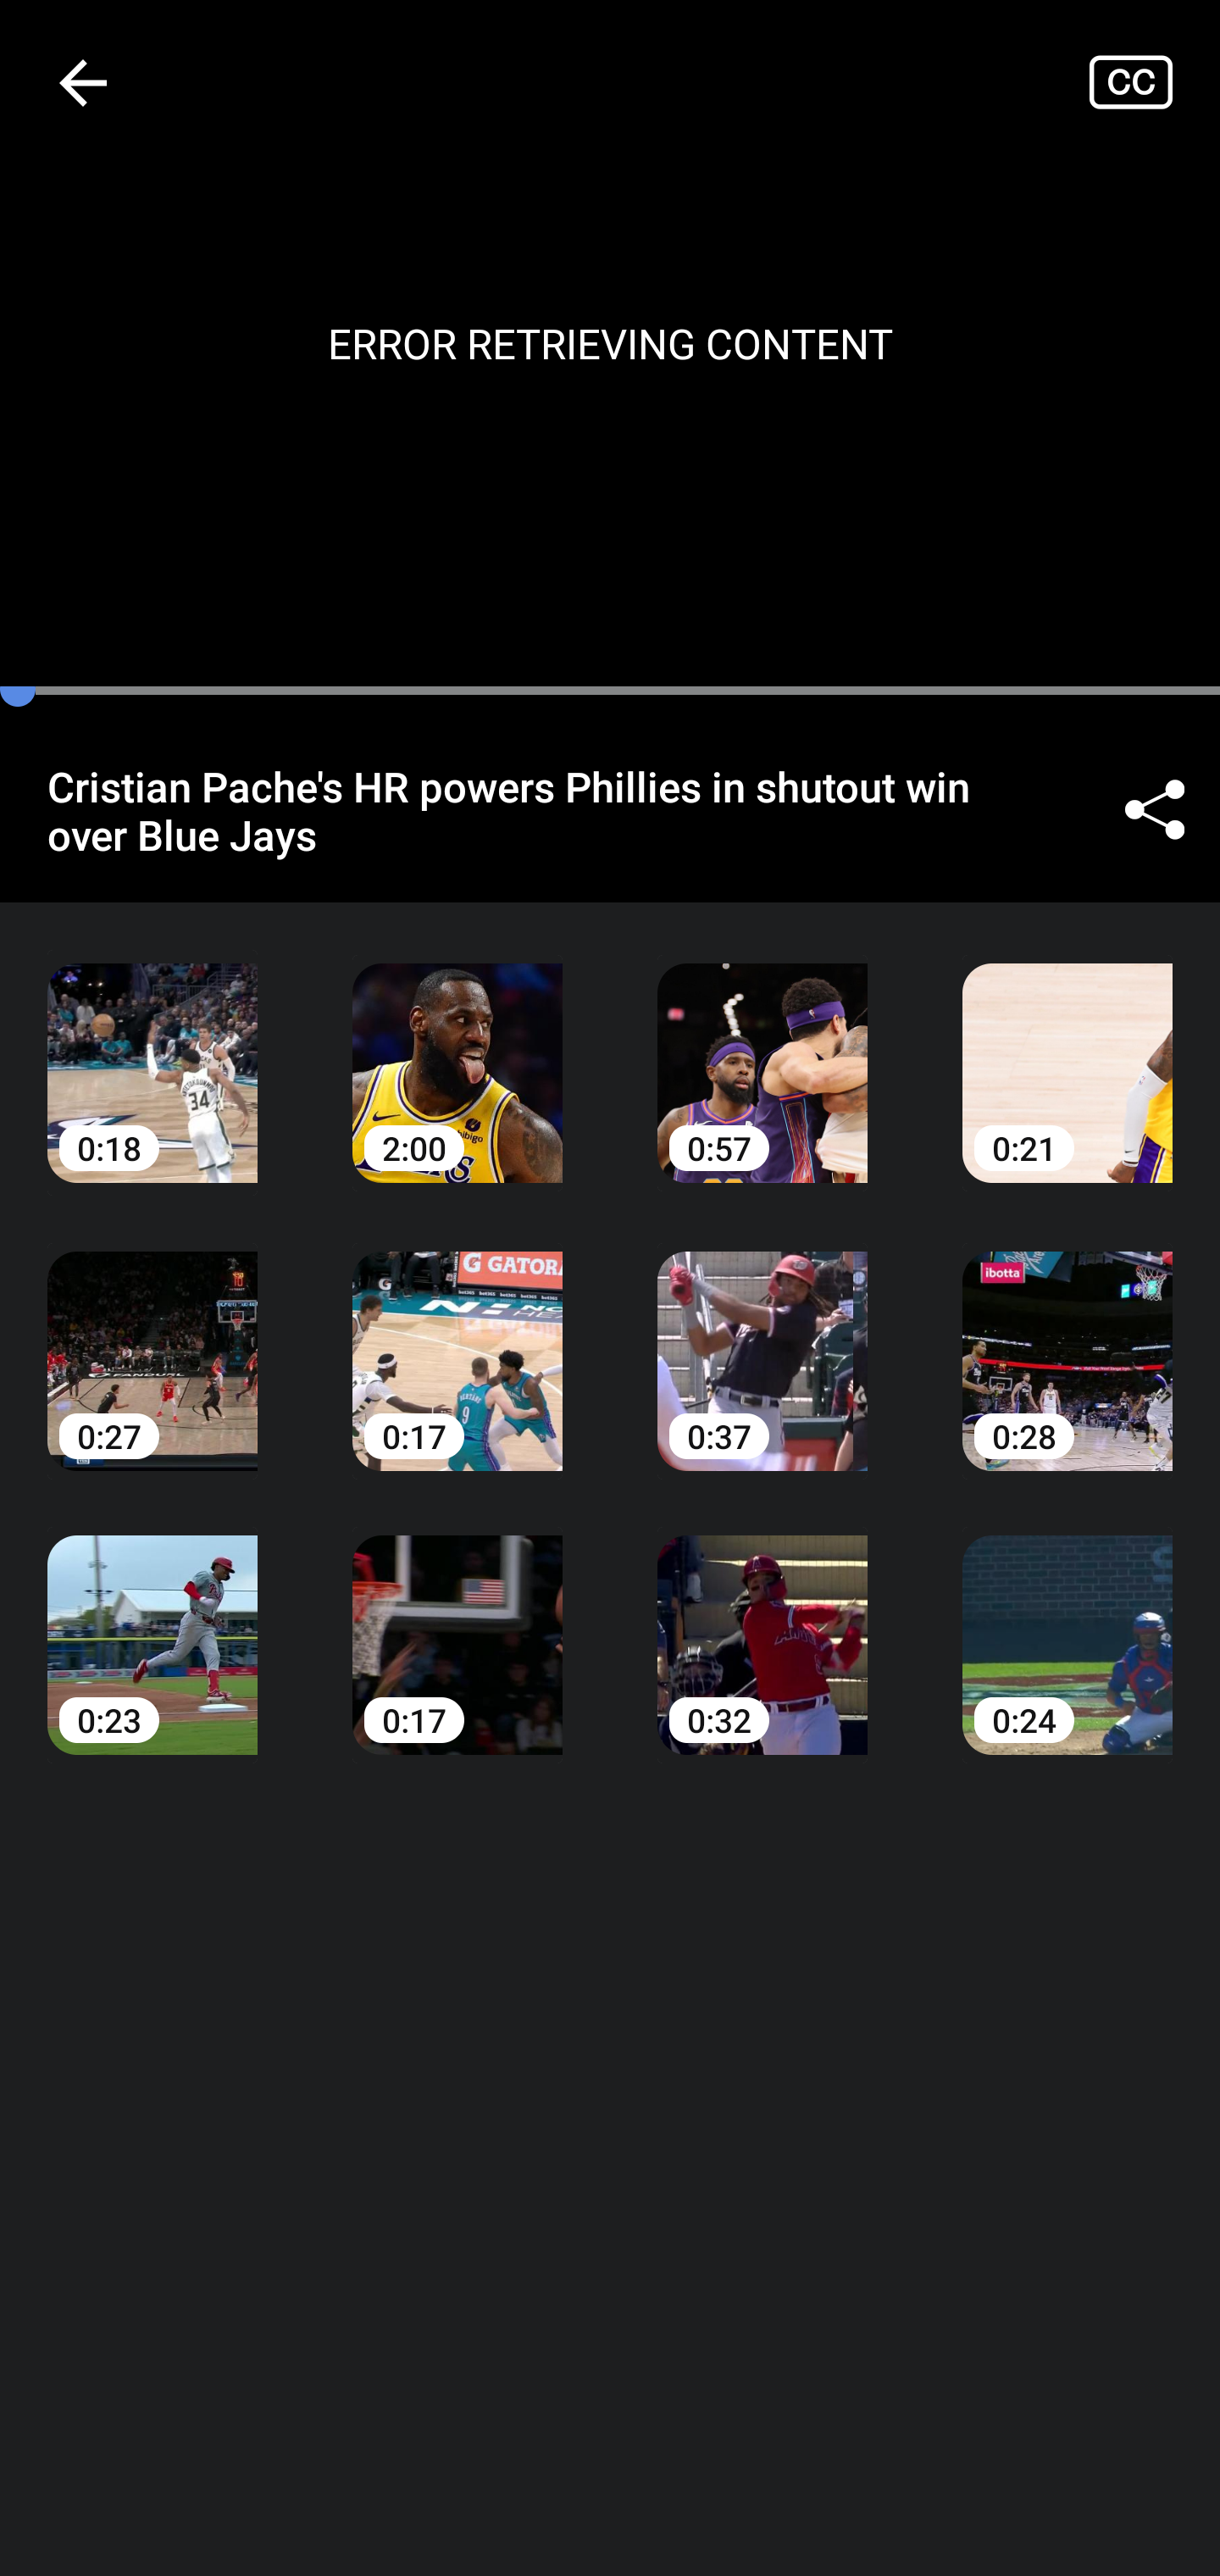 Image resolution: width=1220 pixels, height=2576 pixels. I want to click on 0:57, so click(762, 1048).